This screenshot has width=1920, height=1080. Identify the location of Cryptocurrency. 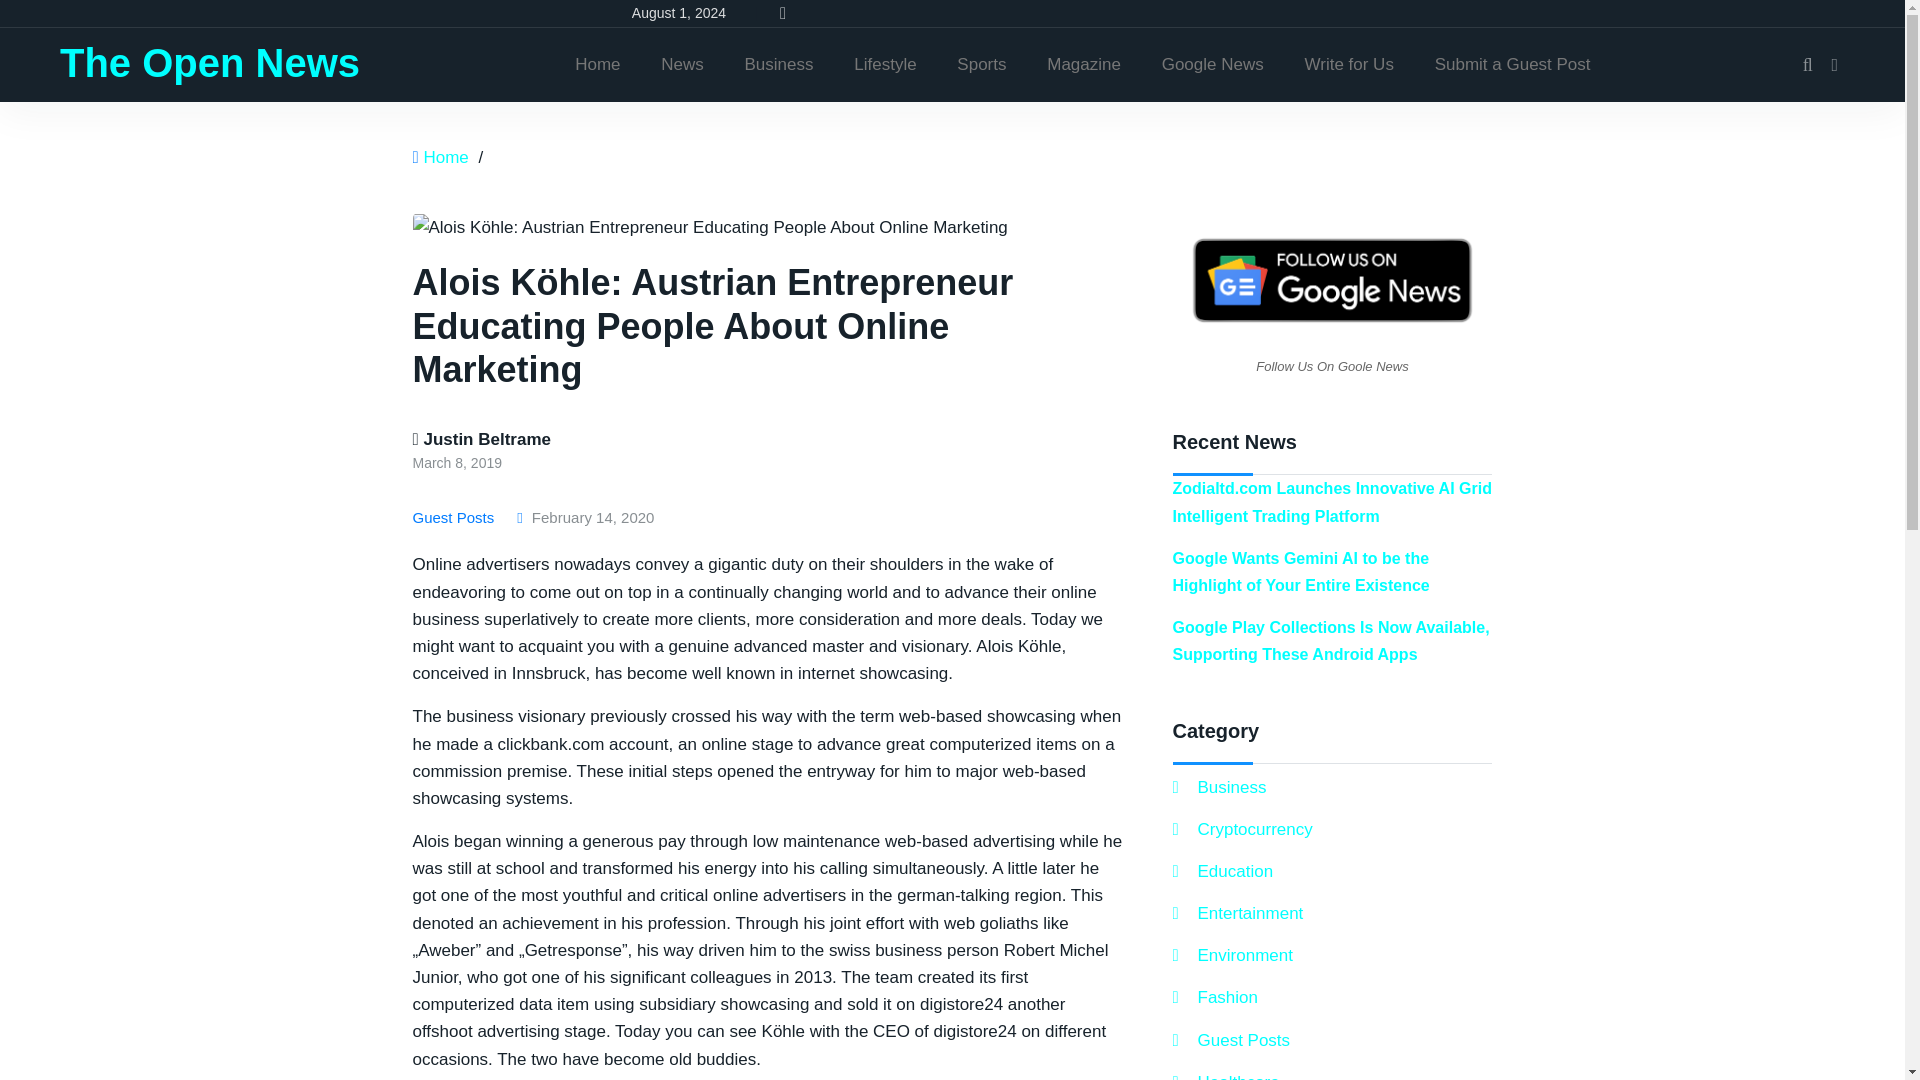
(1241, 830).